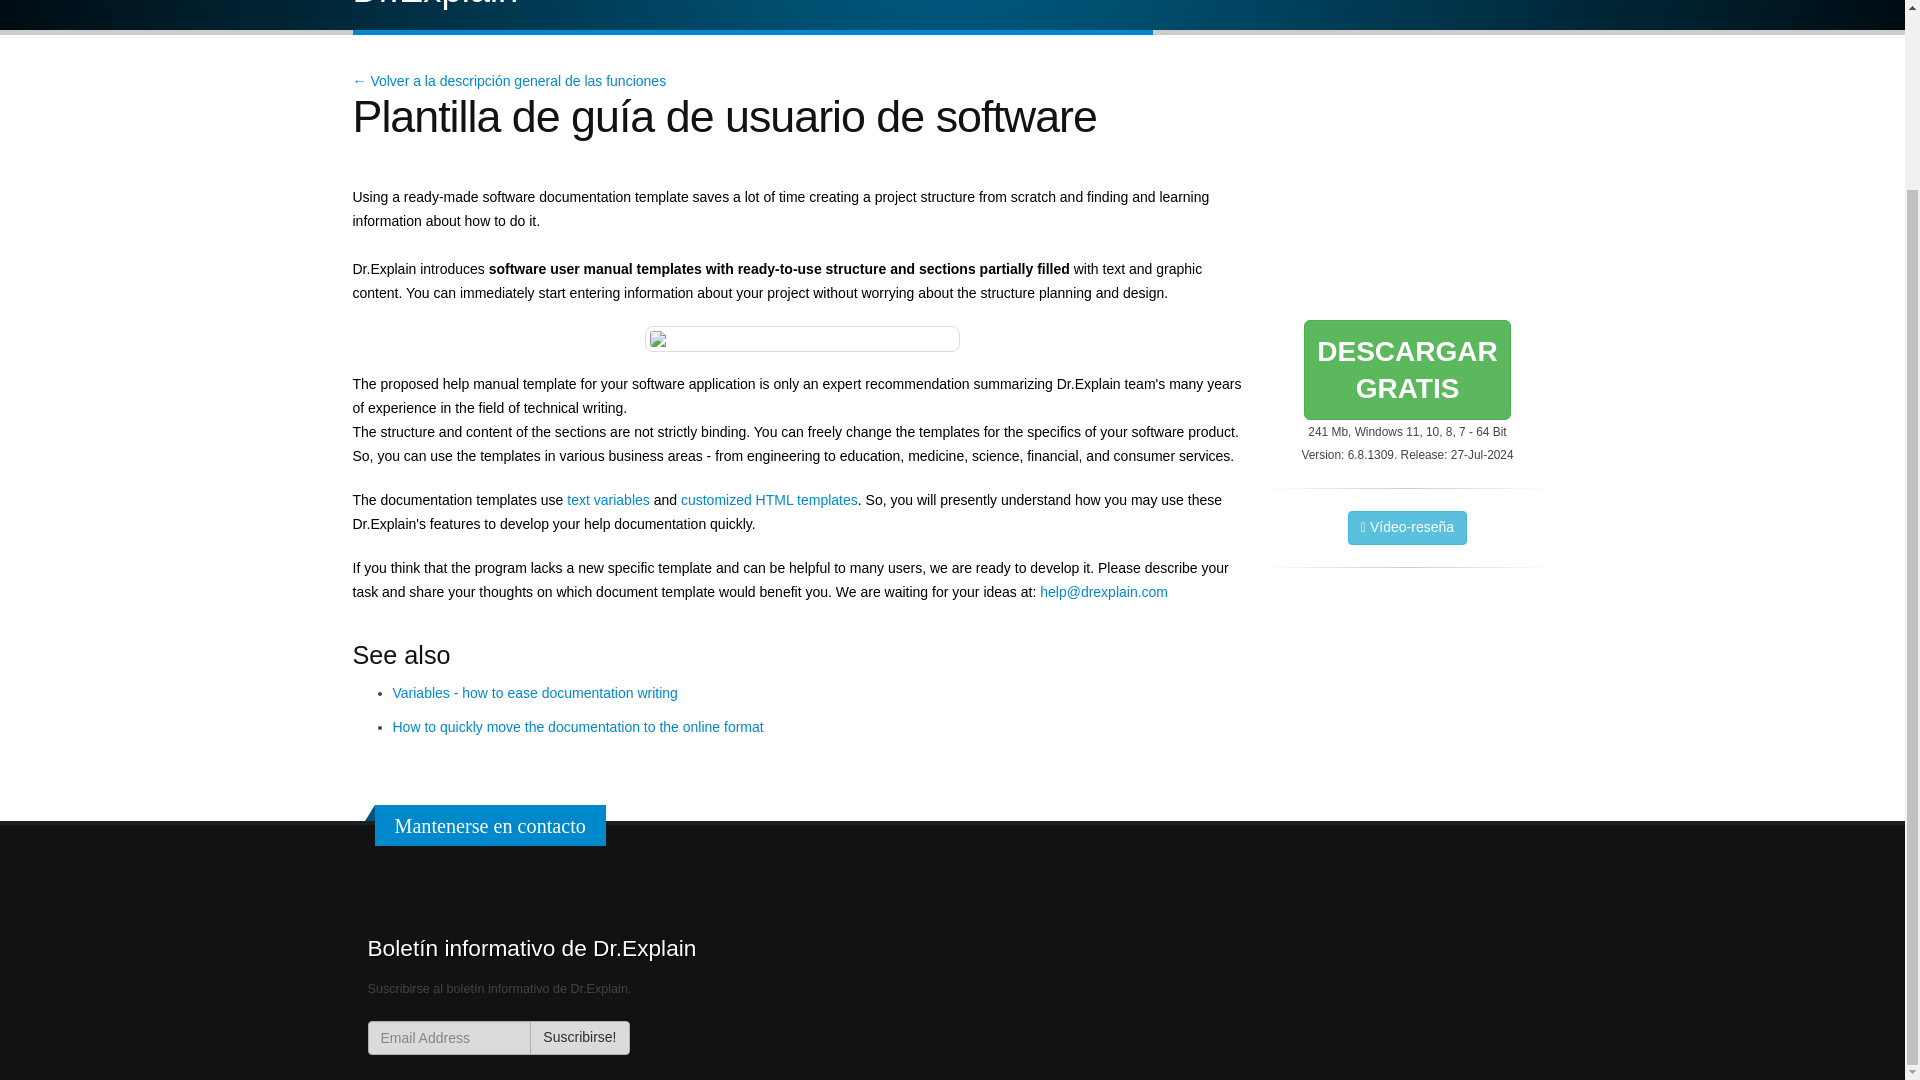  What do you see at coordinates (770, 500) in the screenshot?
I see `text variables` at bounding box center [770, 500].